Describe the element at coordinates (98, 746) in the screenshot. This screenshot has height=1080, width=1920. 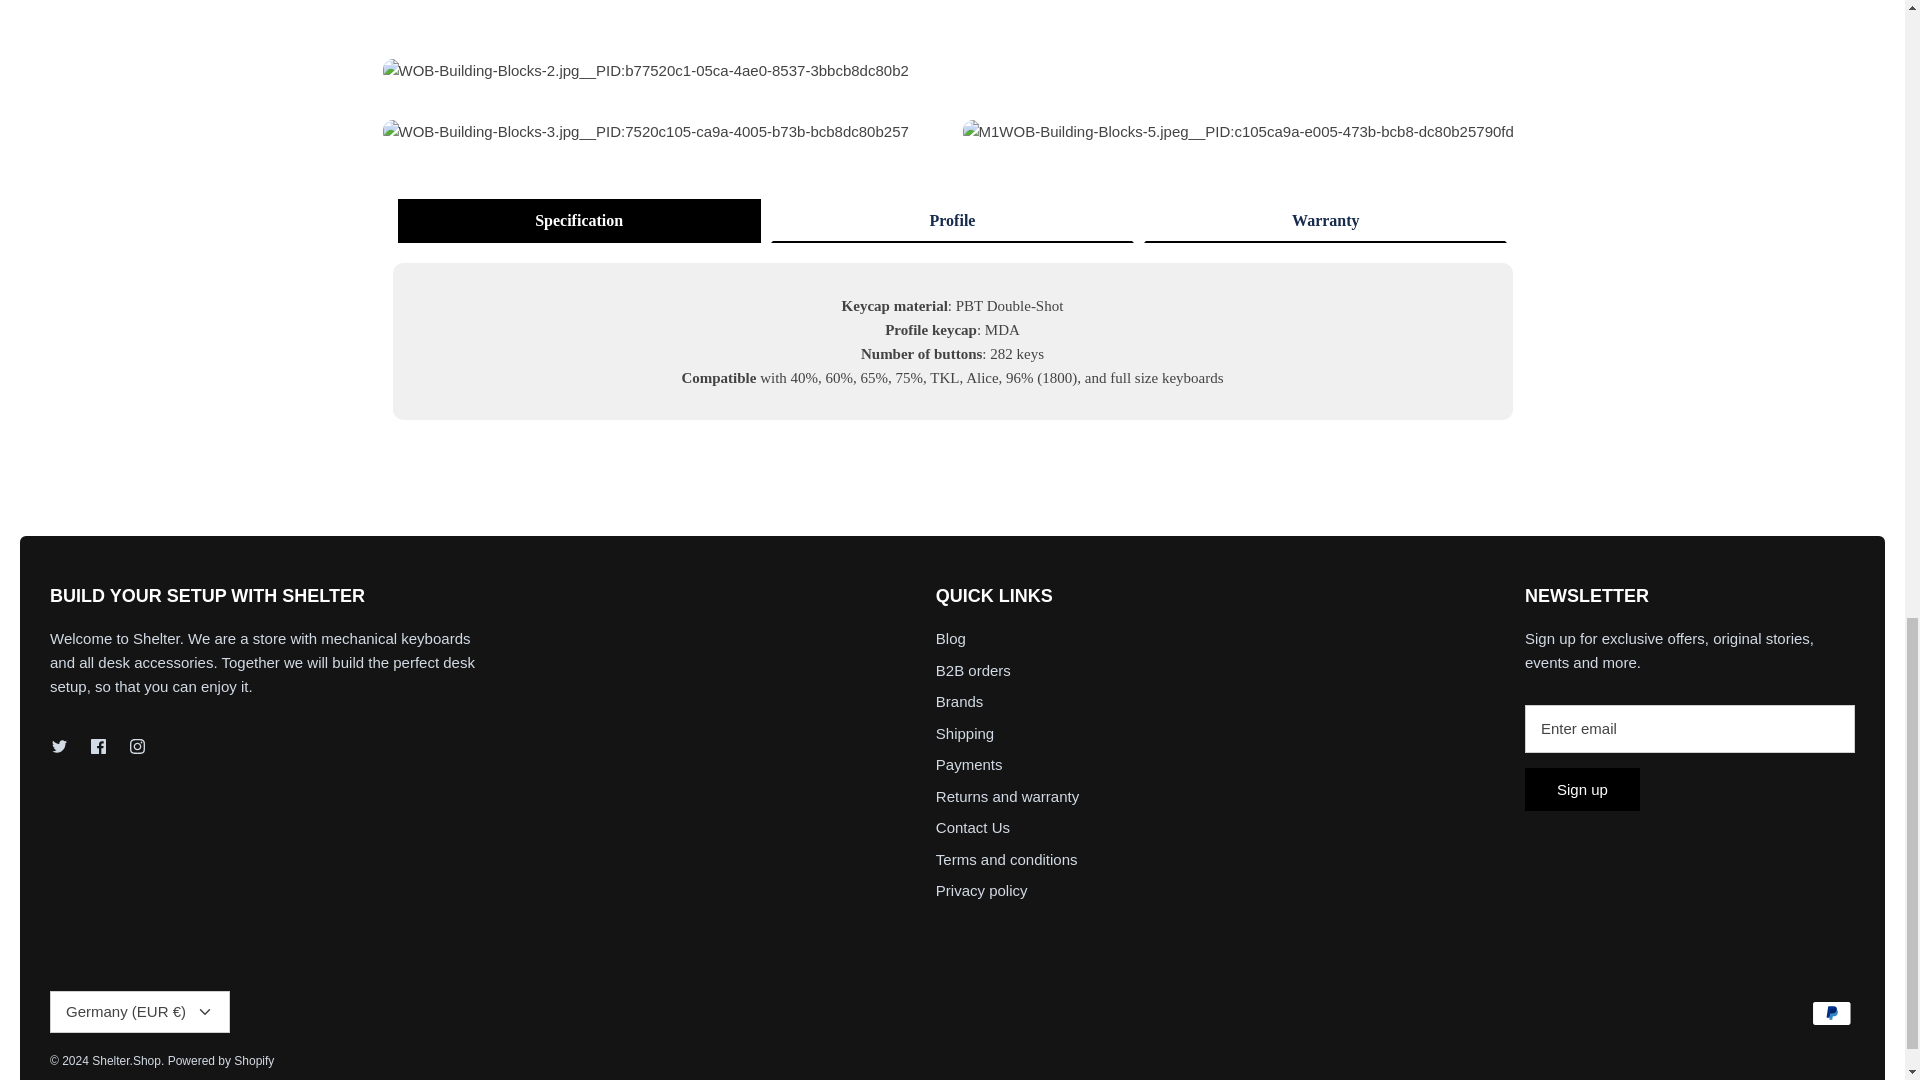
I see `Facebook` at that location.